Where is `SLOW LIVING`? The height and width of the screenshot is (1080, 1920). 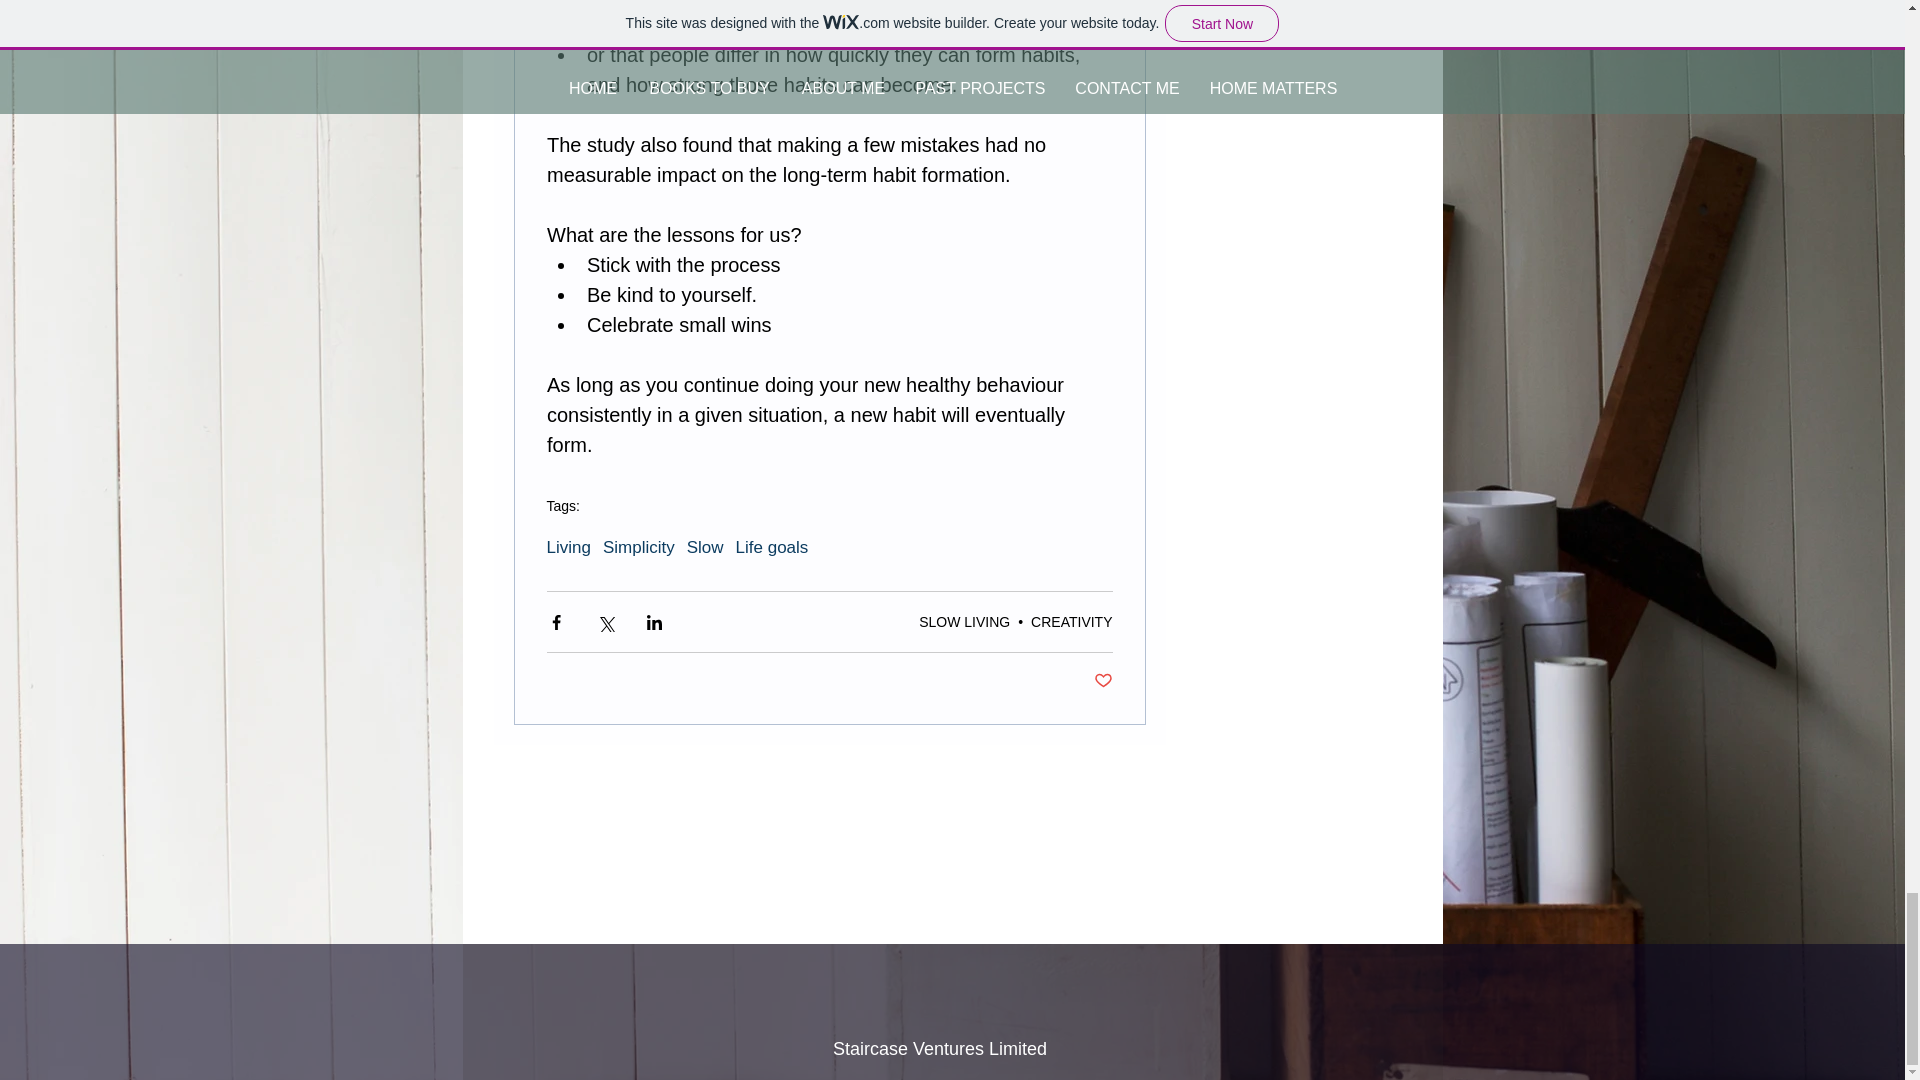
SLOW LIVING is located at coordinates (964, 622).